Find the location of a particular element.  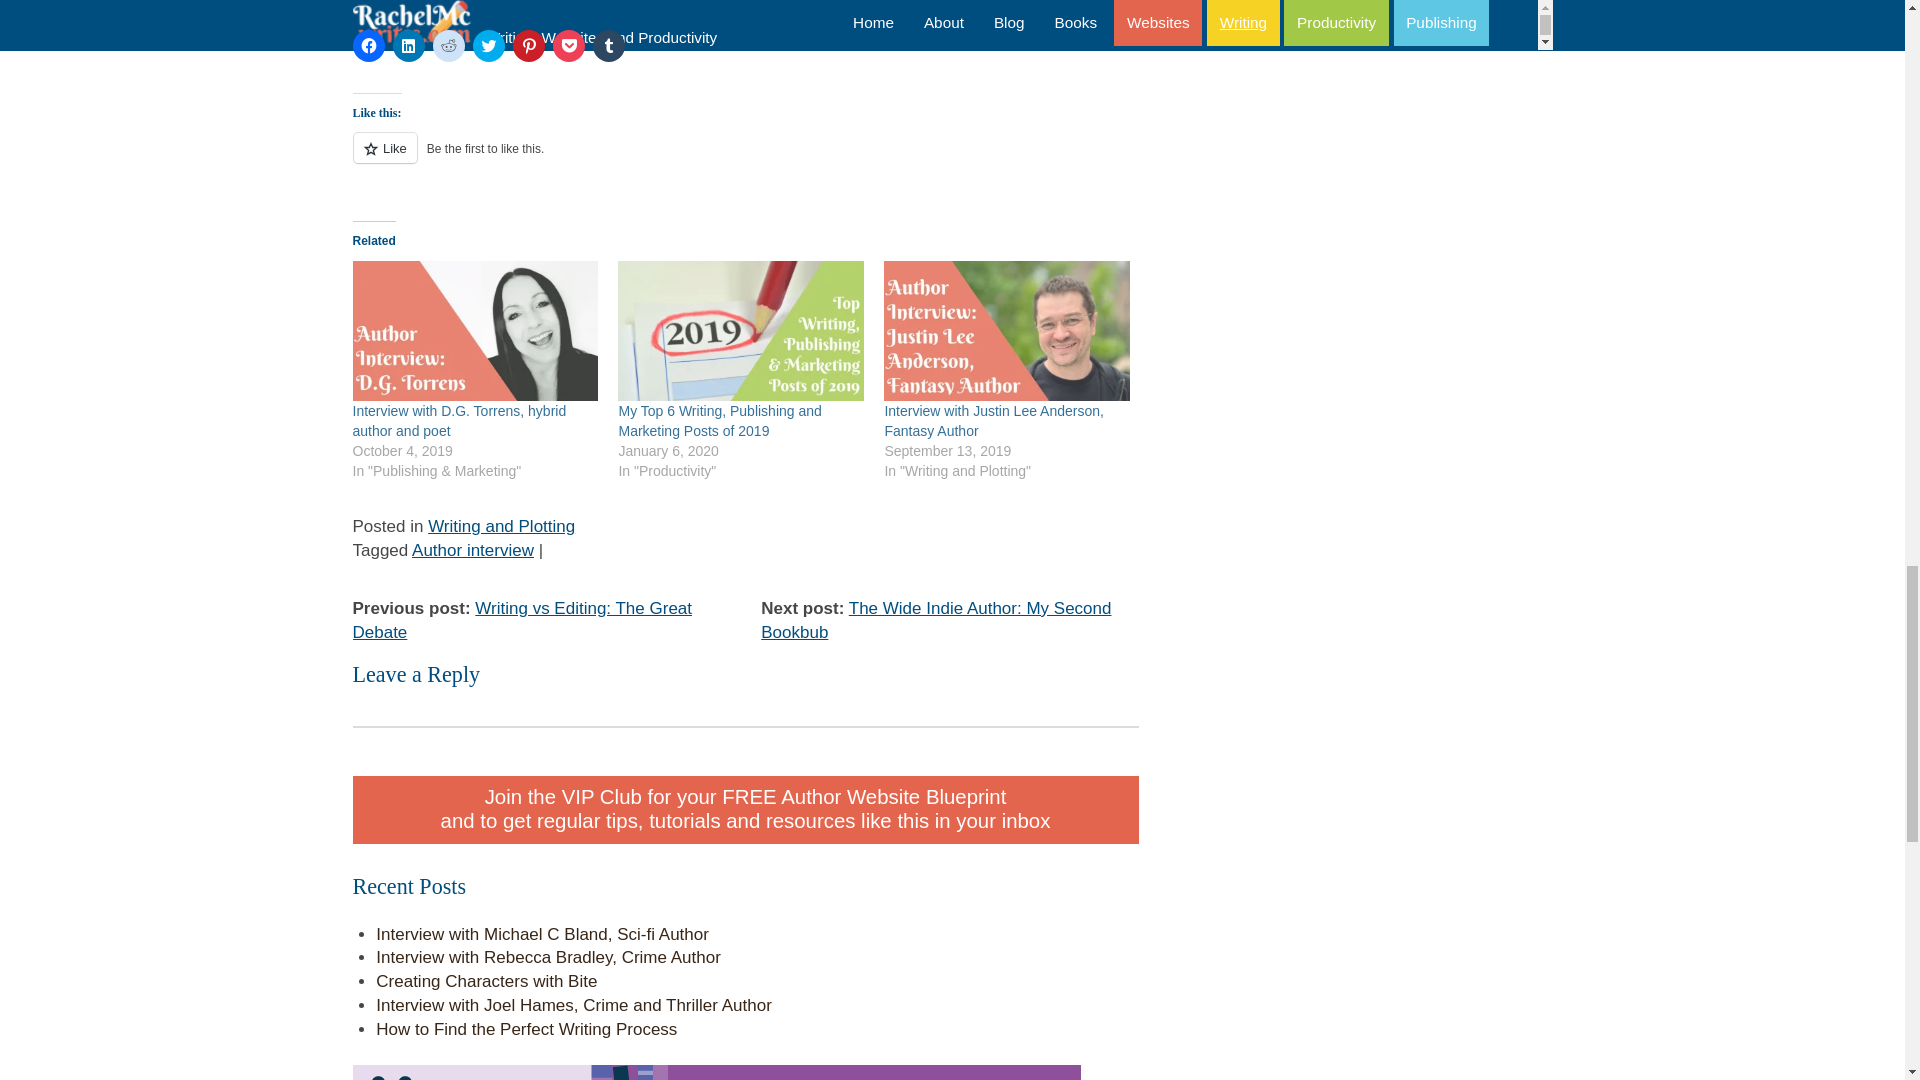

Like or Reblog is located at coordinates (744, 158).